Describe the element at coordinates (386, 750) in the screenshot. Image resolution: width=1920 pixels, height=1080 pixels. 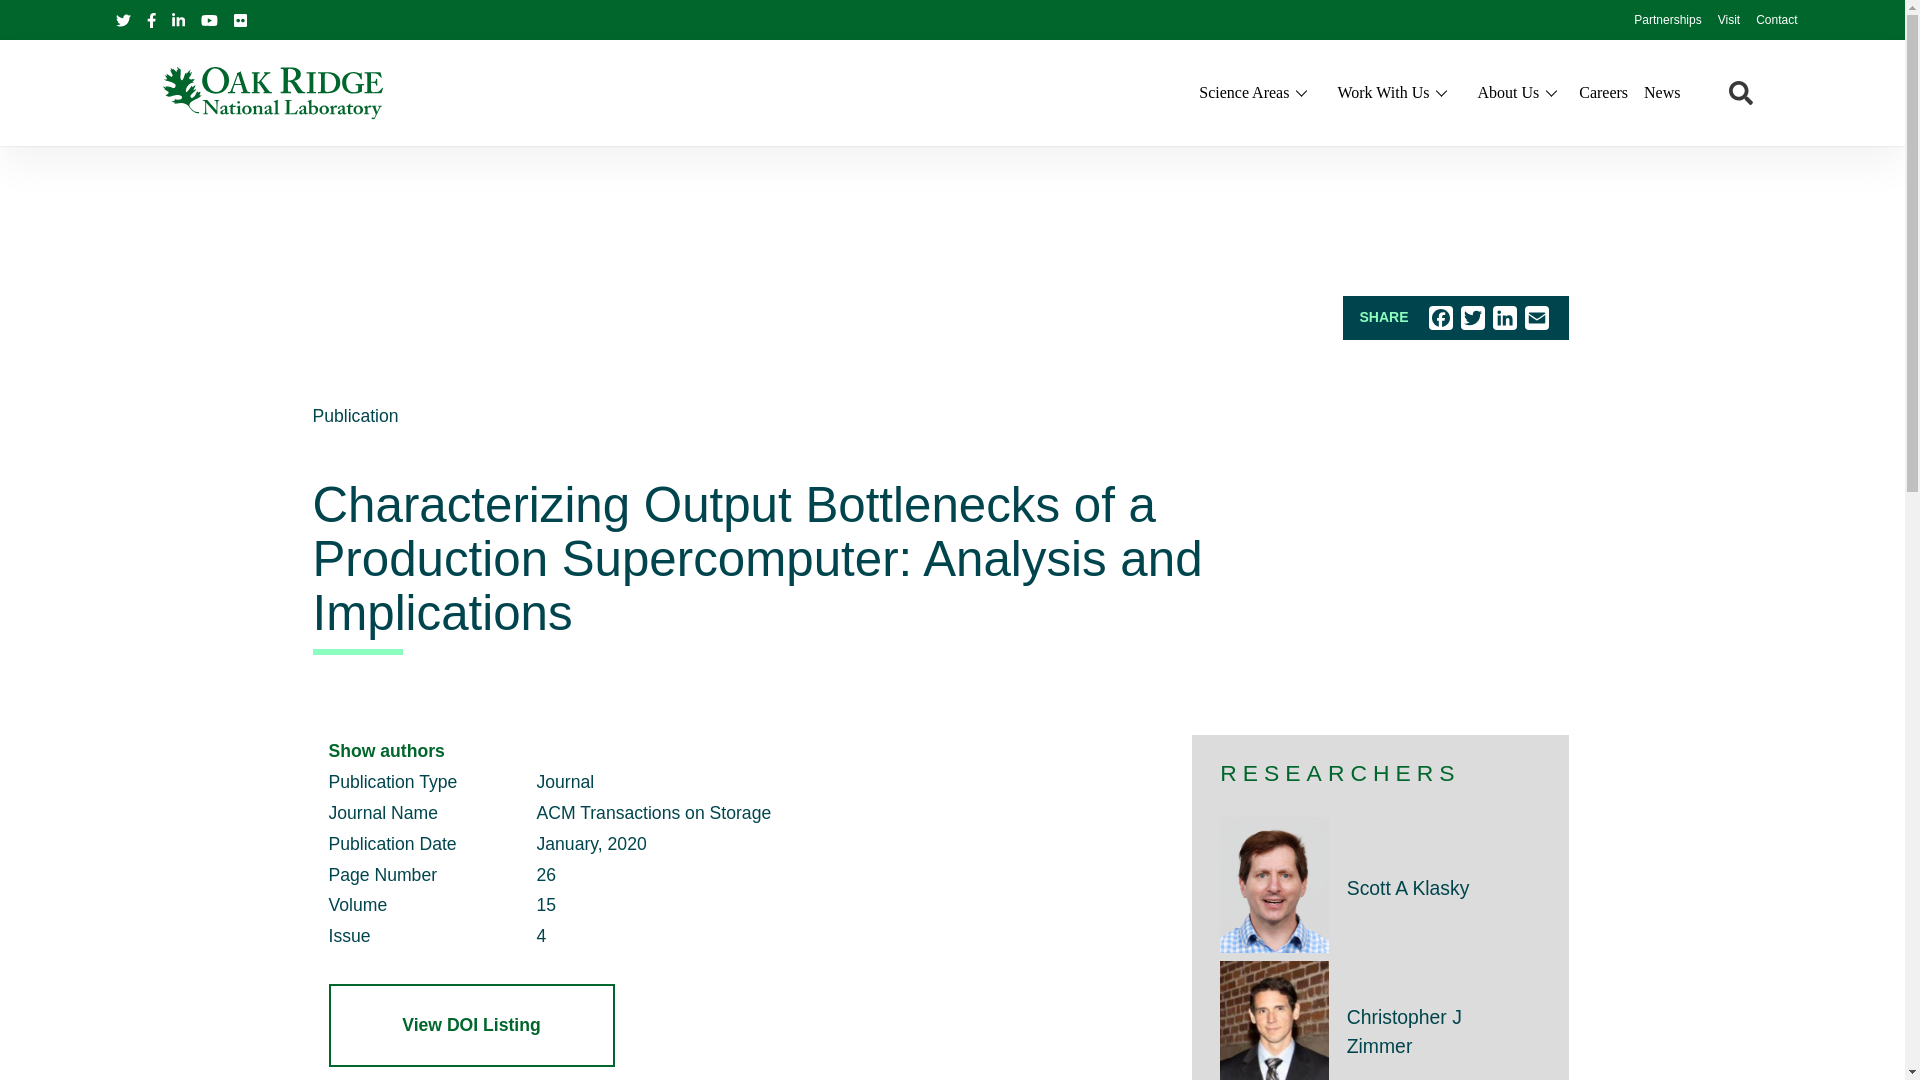
I see `Show authors` at that location.